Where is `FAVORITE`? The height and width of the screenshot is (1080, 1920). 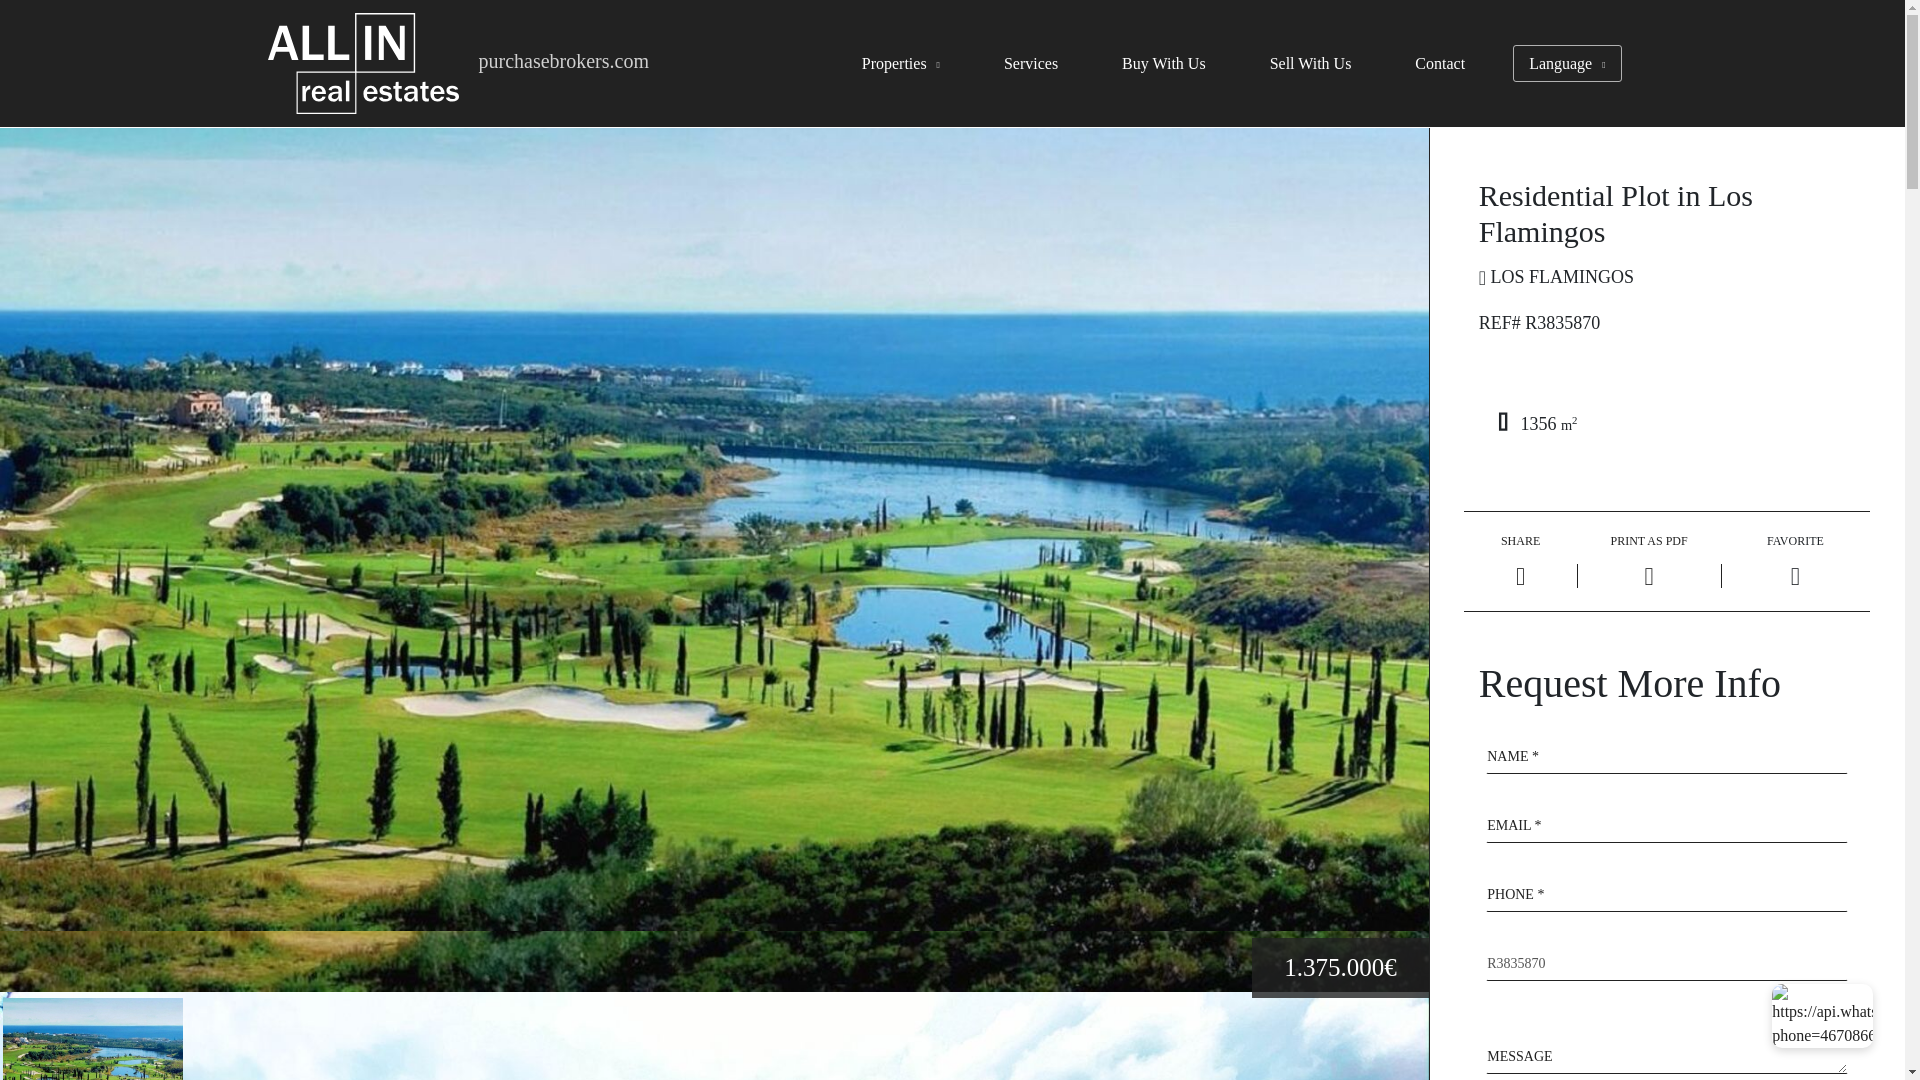 FAVORITE is located at coordinates (1796, 562).